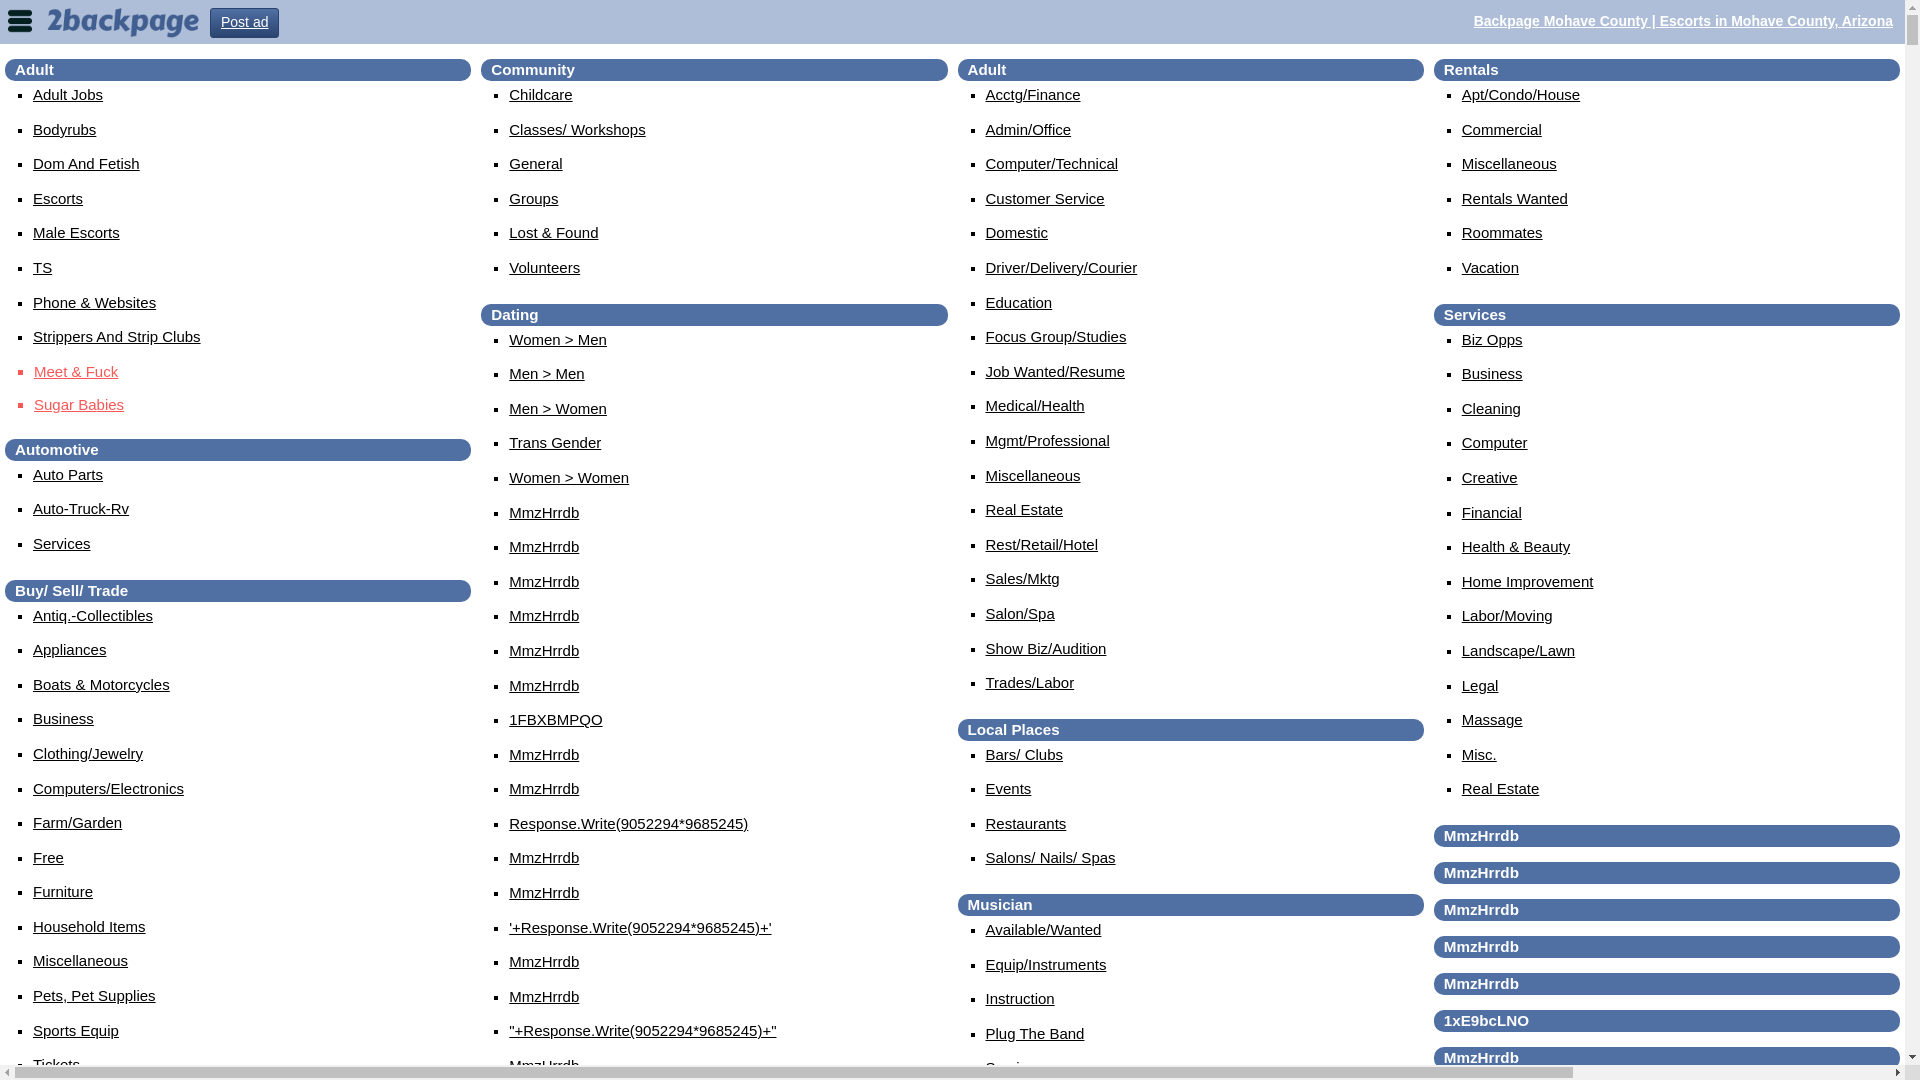 This screenshot has width=1920, height=1080. Describe the element at coordinates (48, 858) in the screenshot. I see `Free` at that location.